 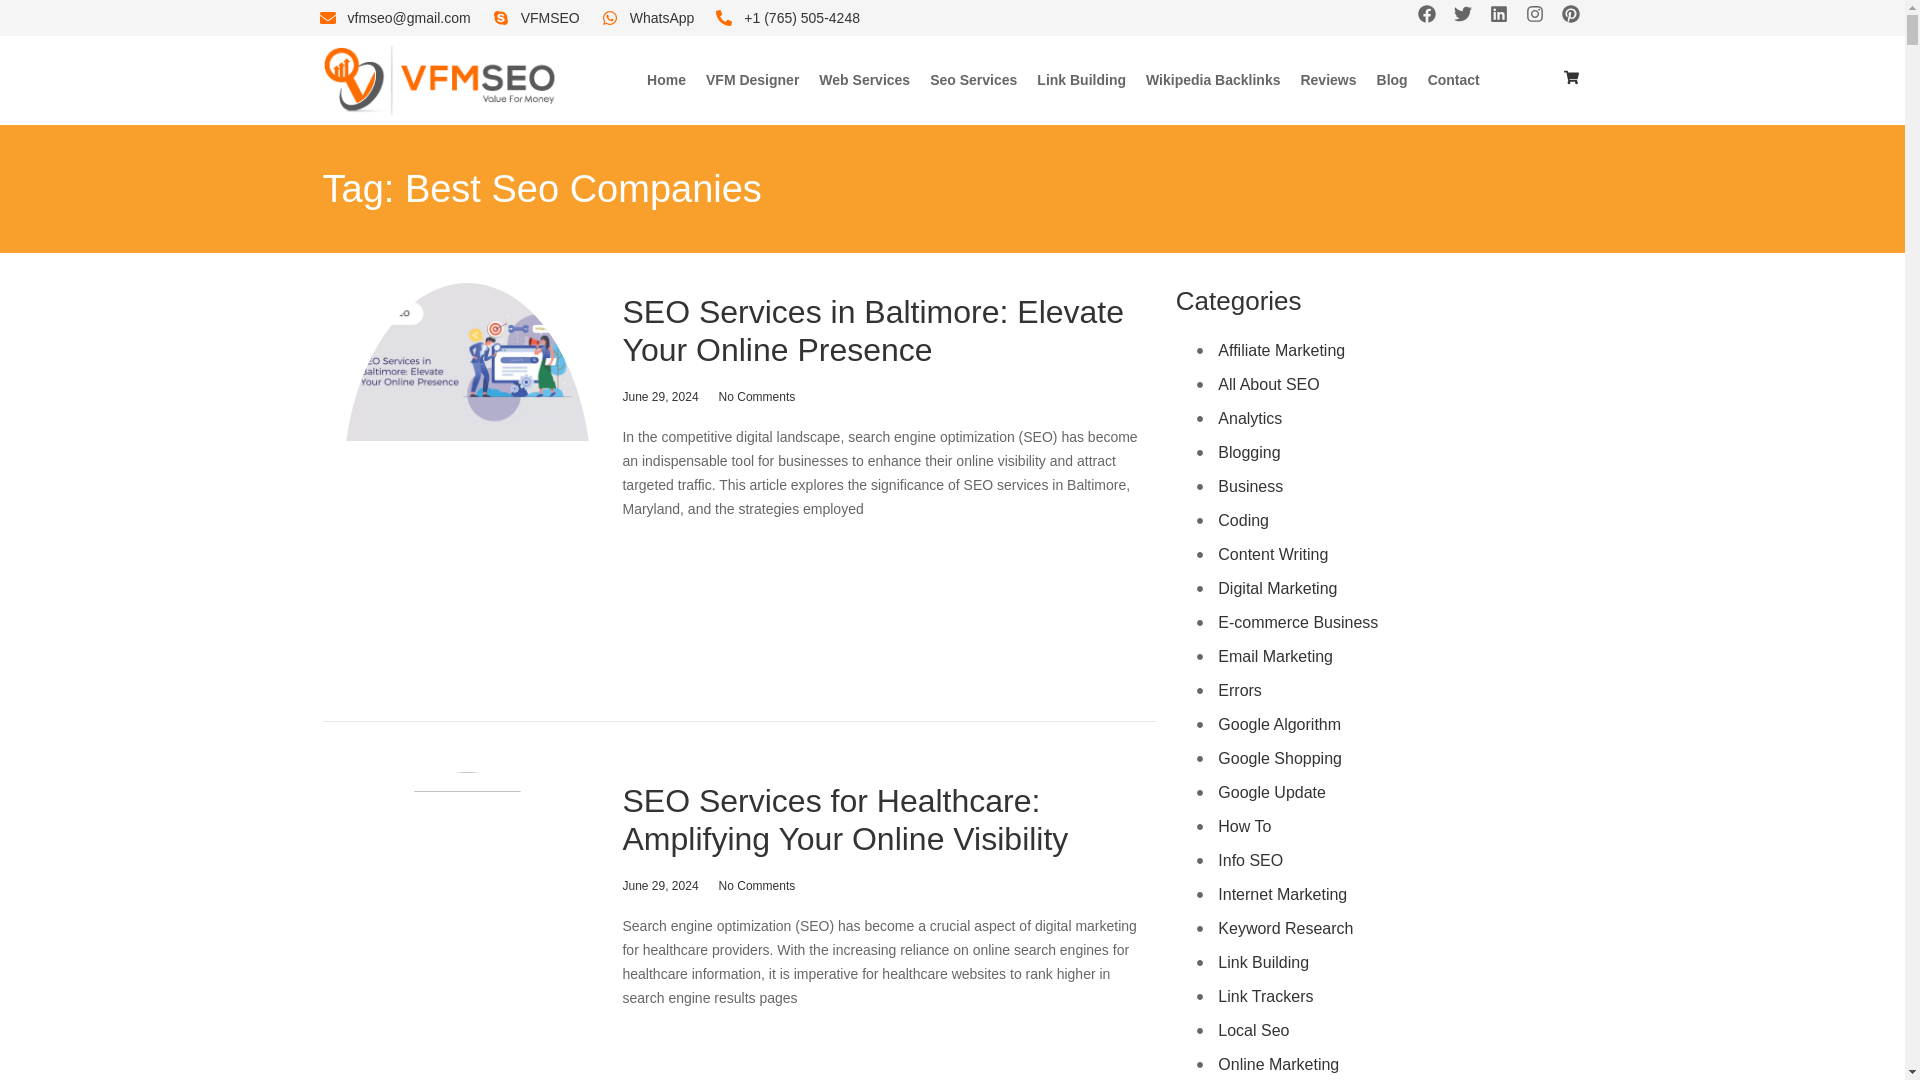 I want to click on Seo Services, so click(x=973, y=80).